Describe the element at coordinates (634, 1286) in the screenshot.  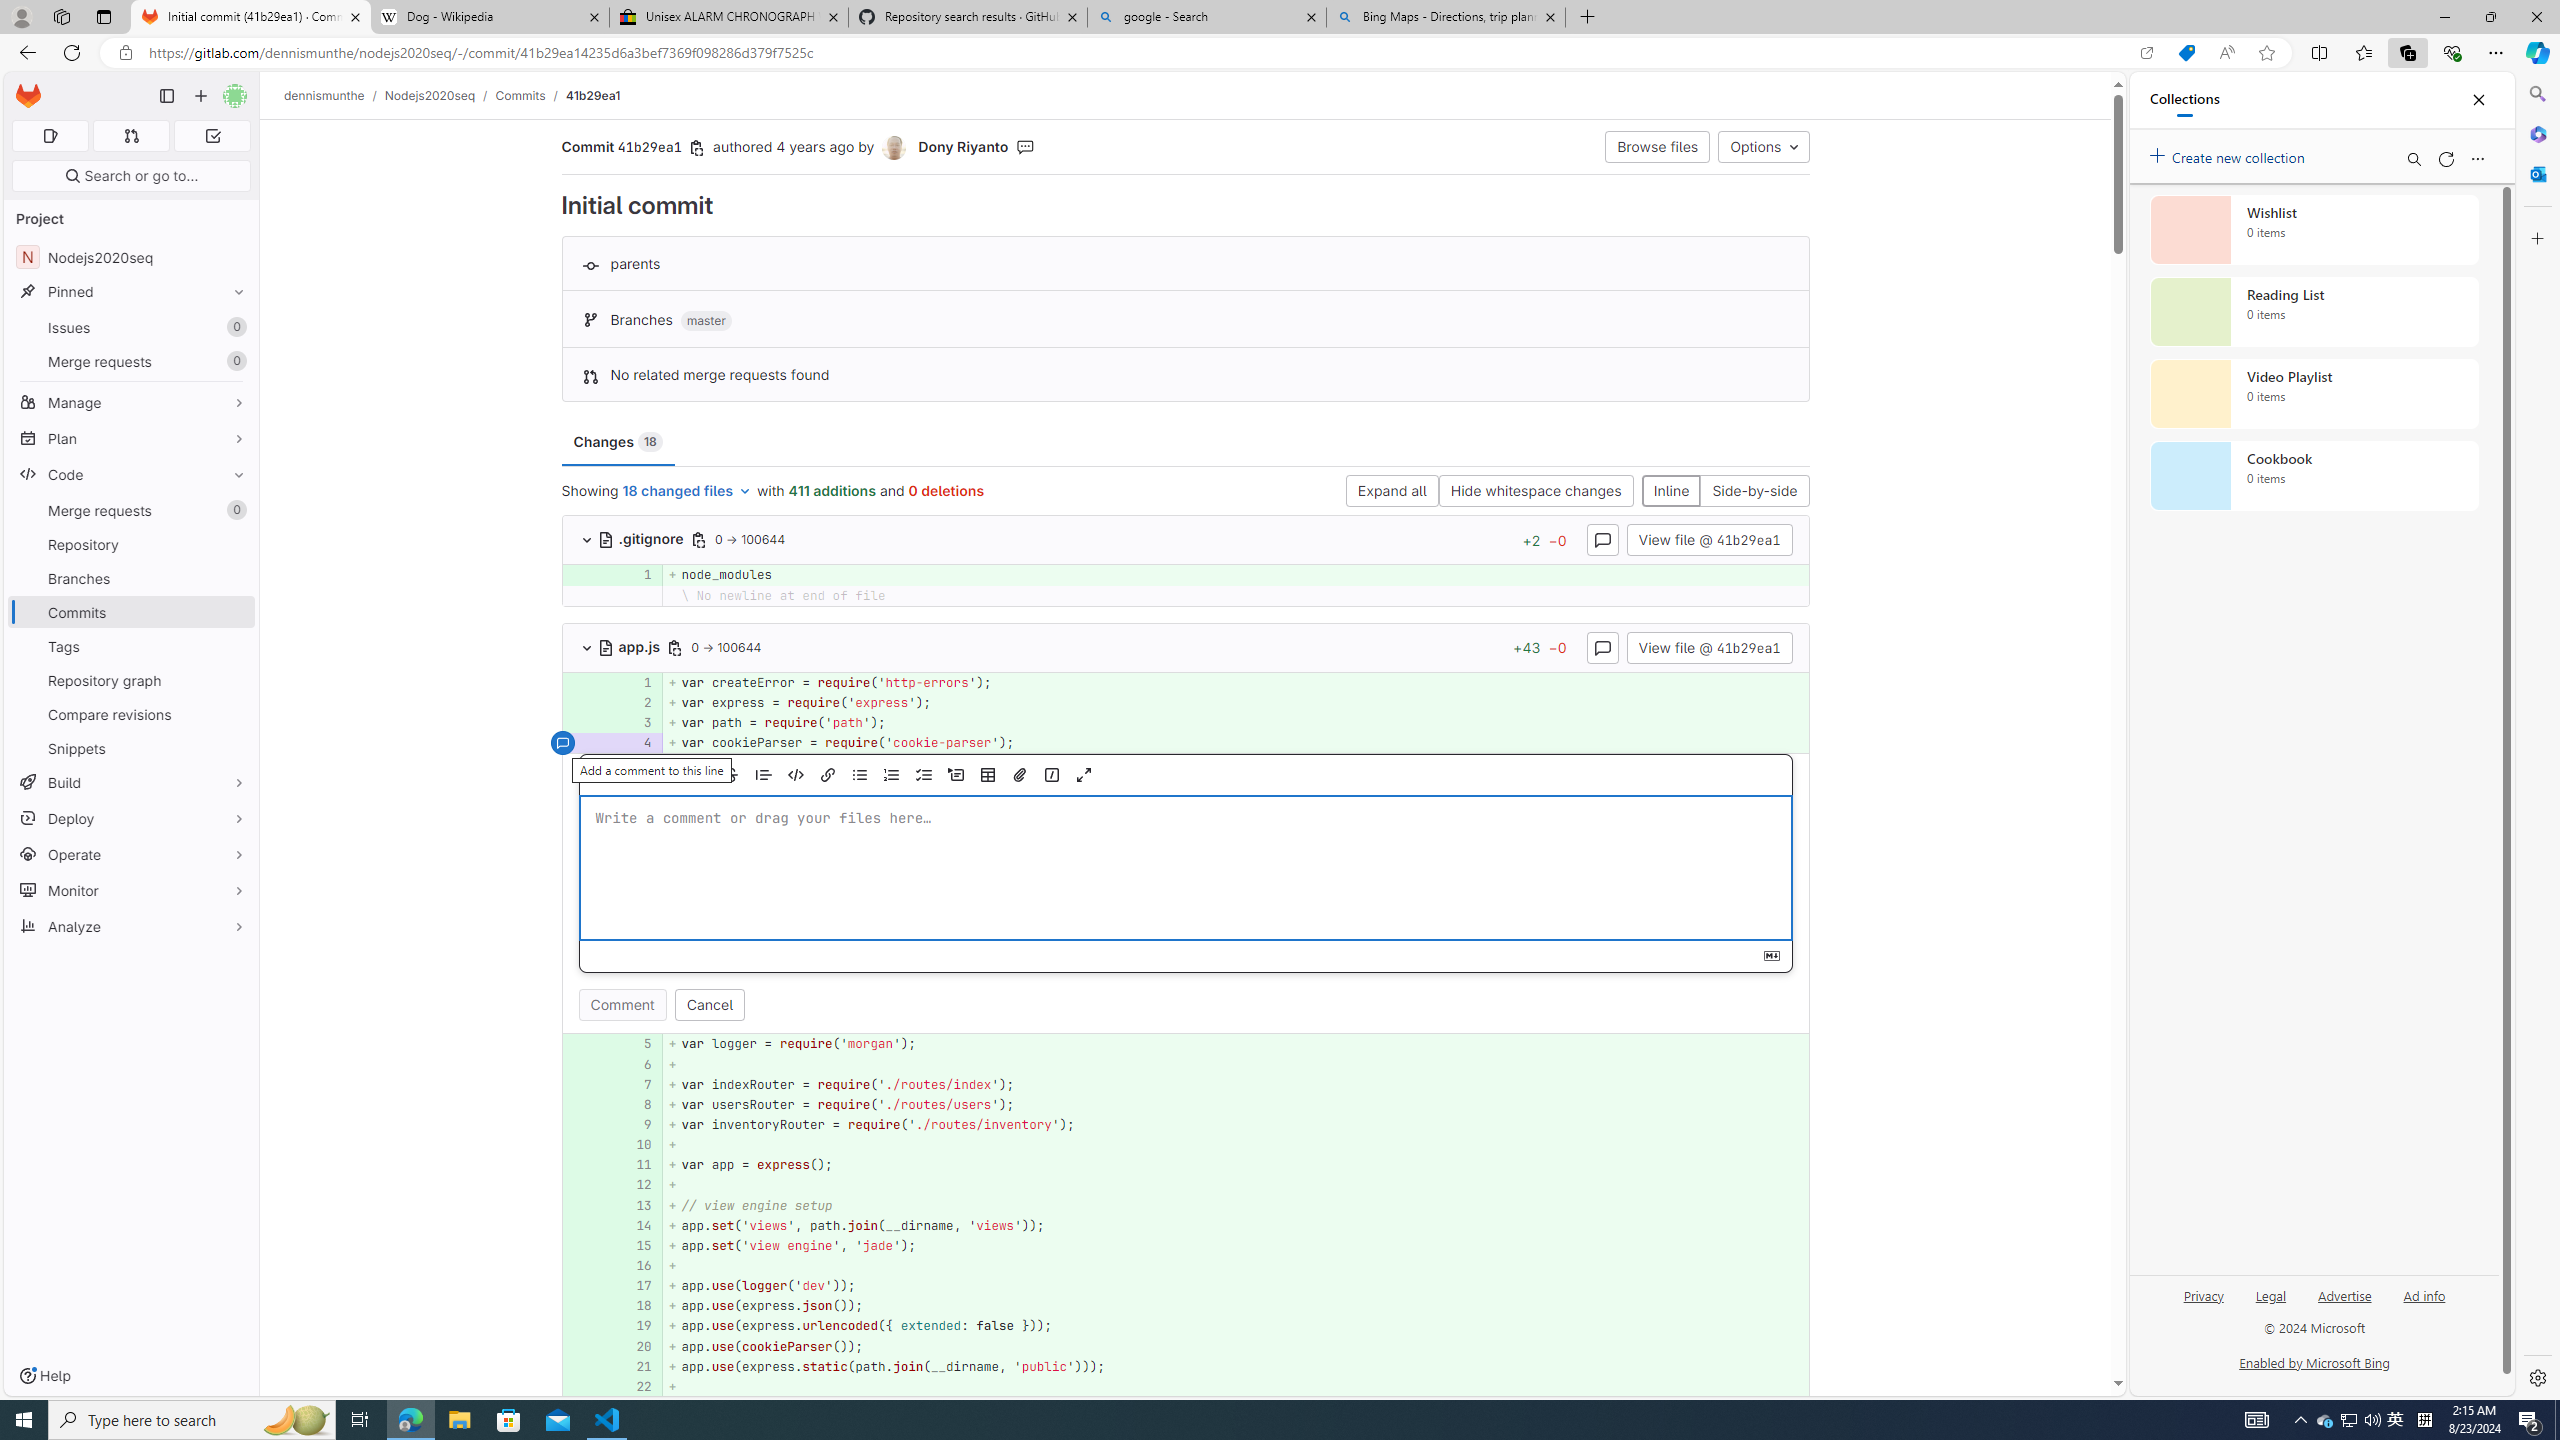
I see `17` at that location.